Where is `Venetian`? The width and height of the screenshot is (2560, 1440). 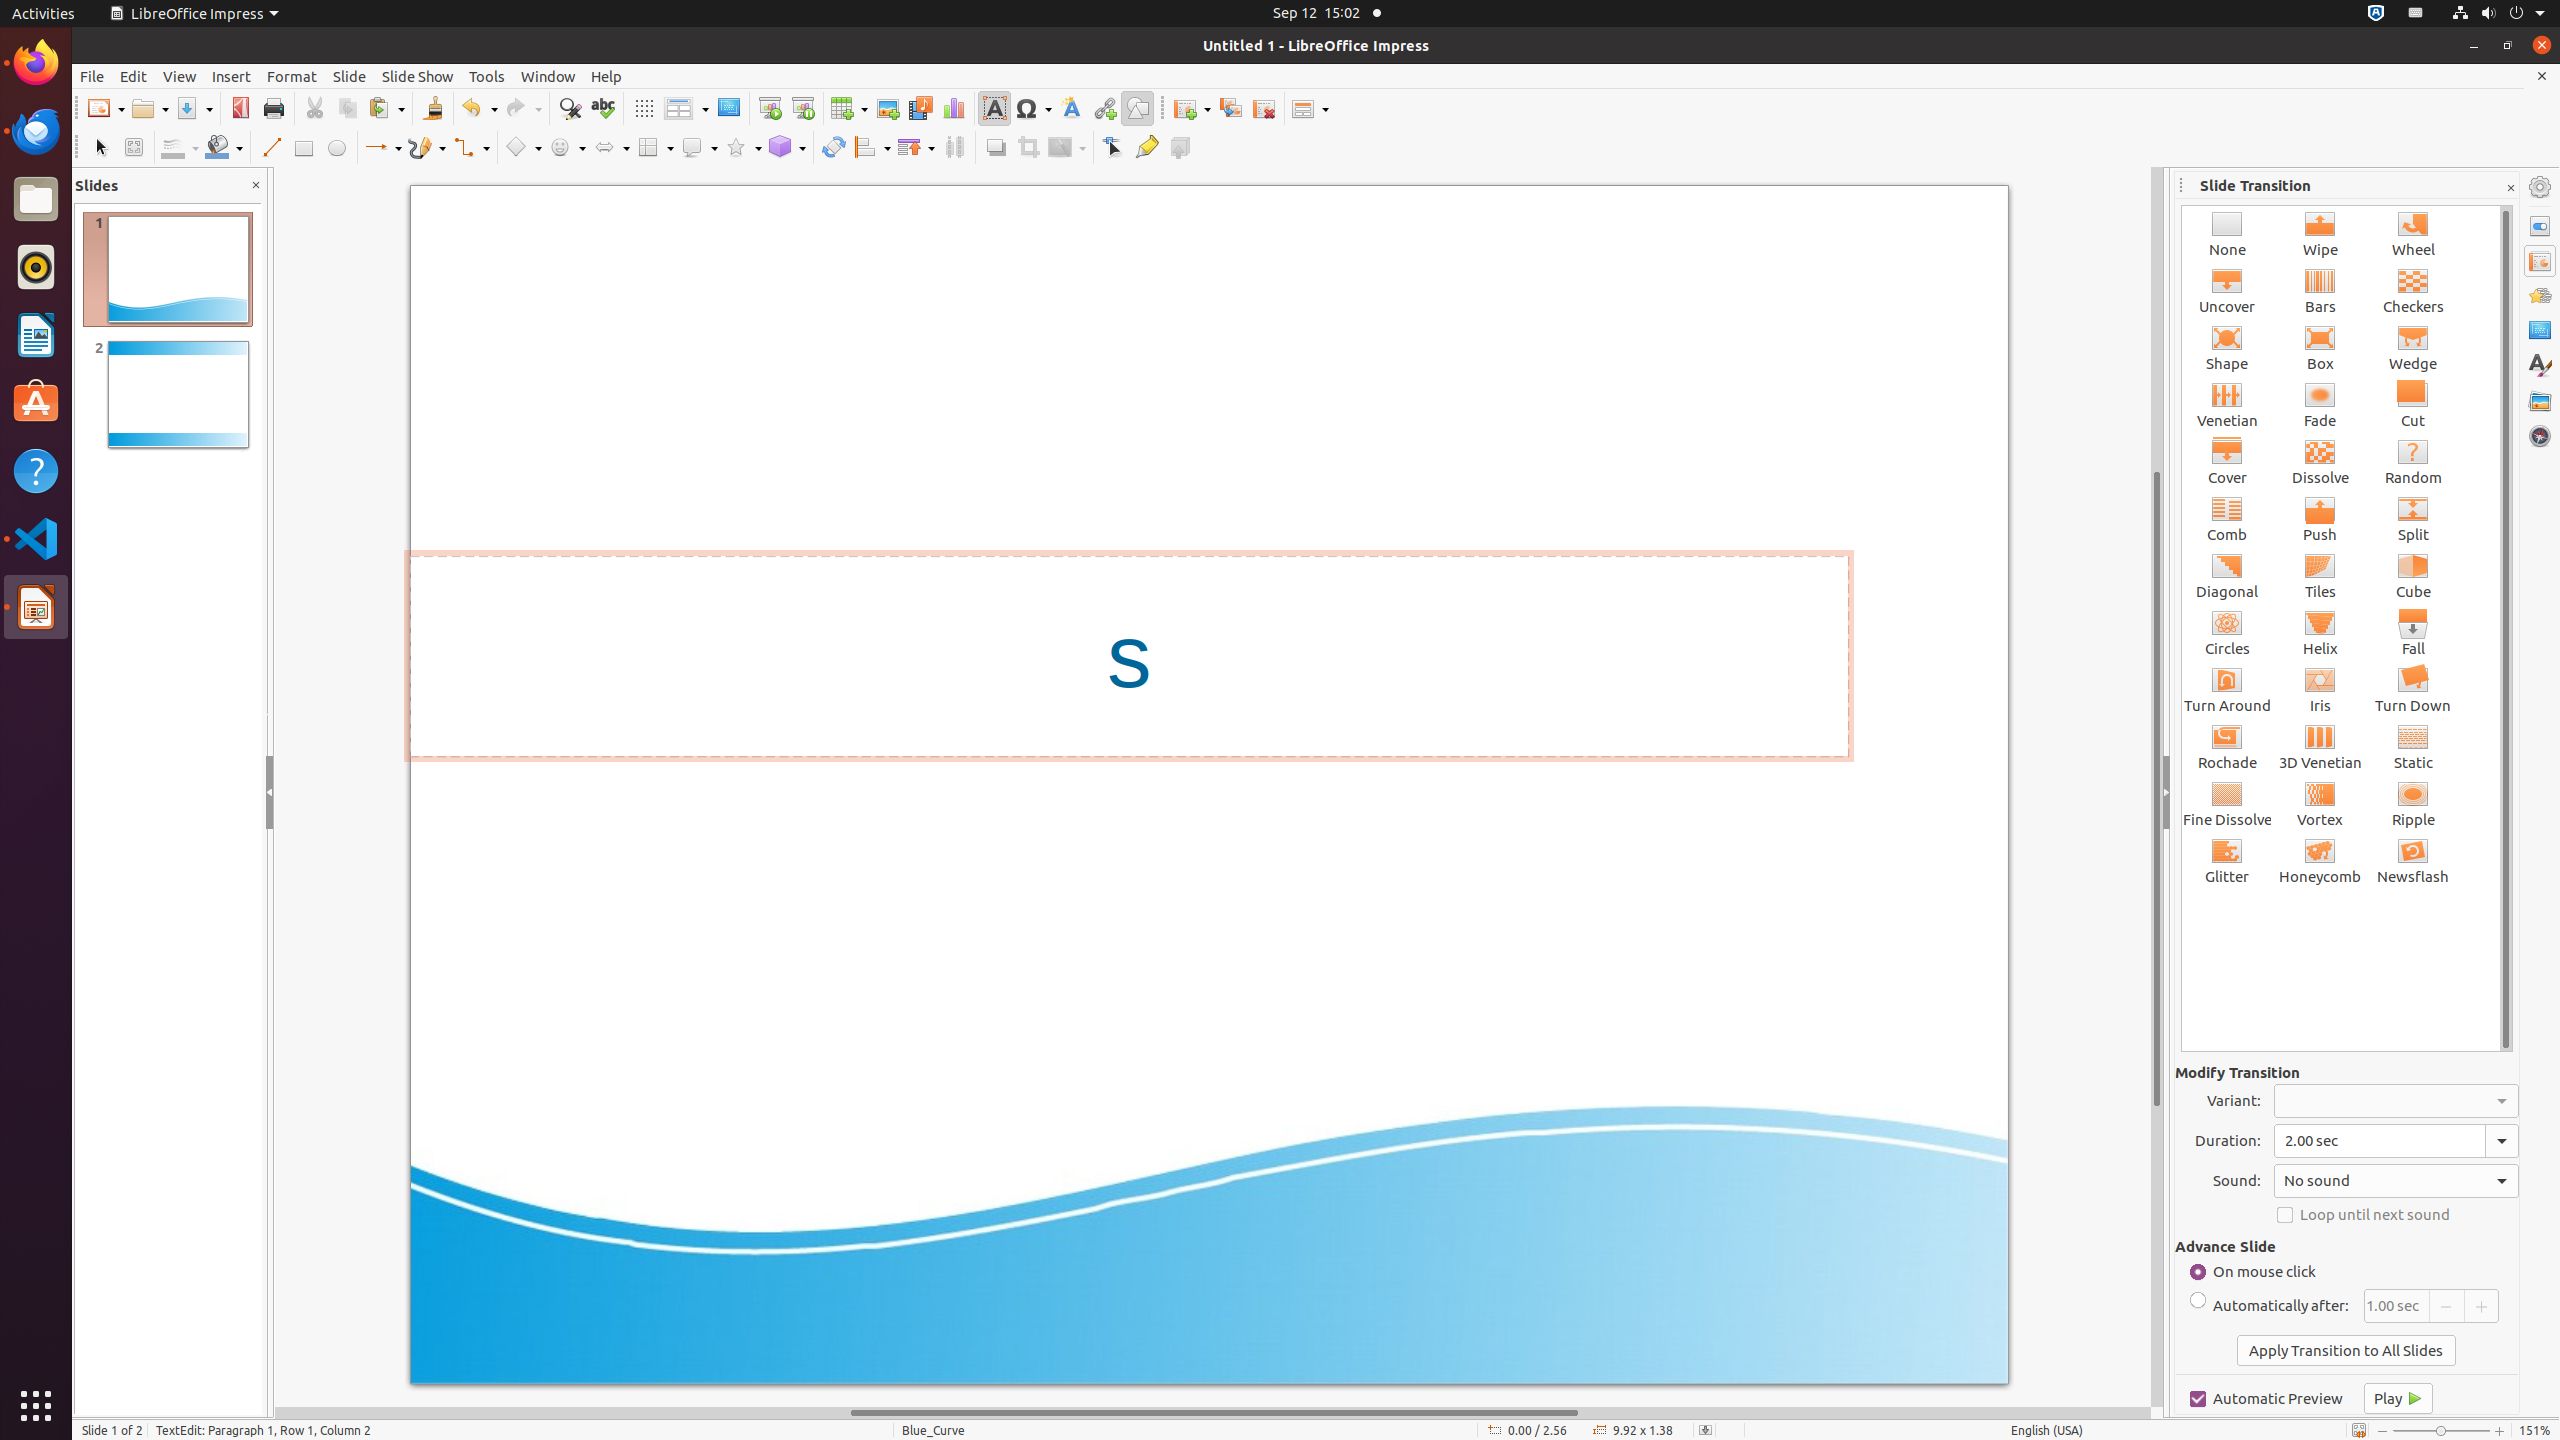
Venetian is located at coordinates (2228, 404).